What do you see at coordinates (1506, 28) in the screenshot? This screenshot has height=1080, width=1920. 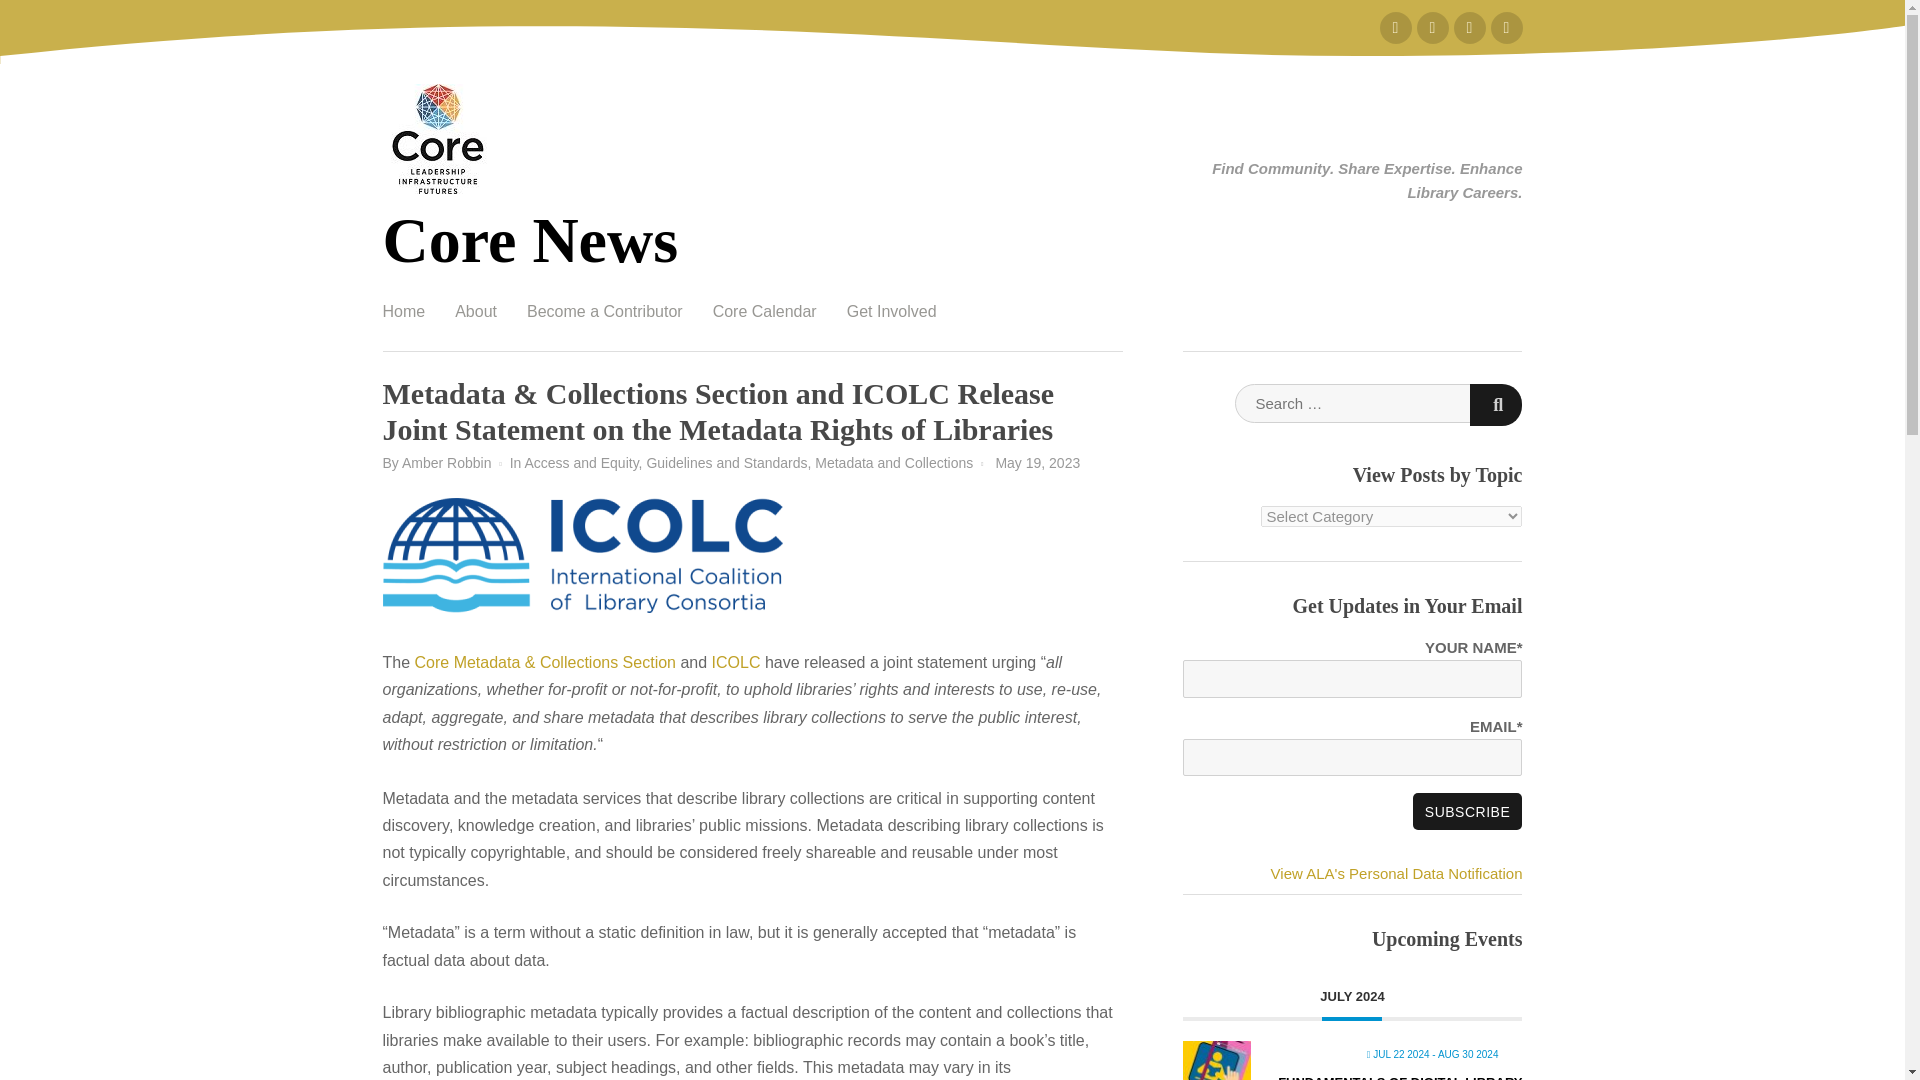 I see `Website` at bounding box center [1506, 28].